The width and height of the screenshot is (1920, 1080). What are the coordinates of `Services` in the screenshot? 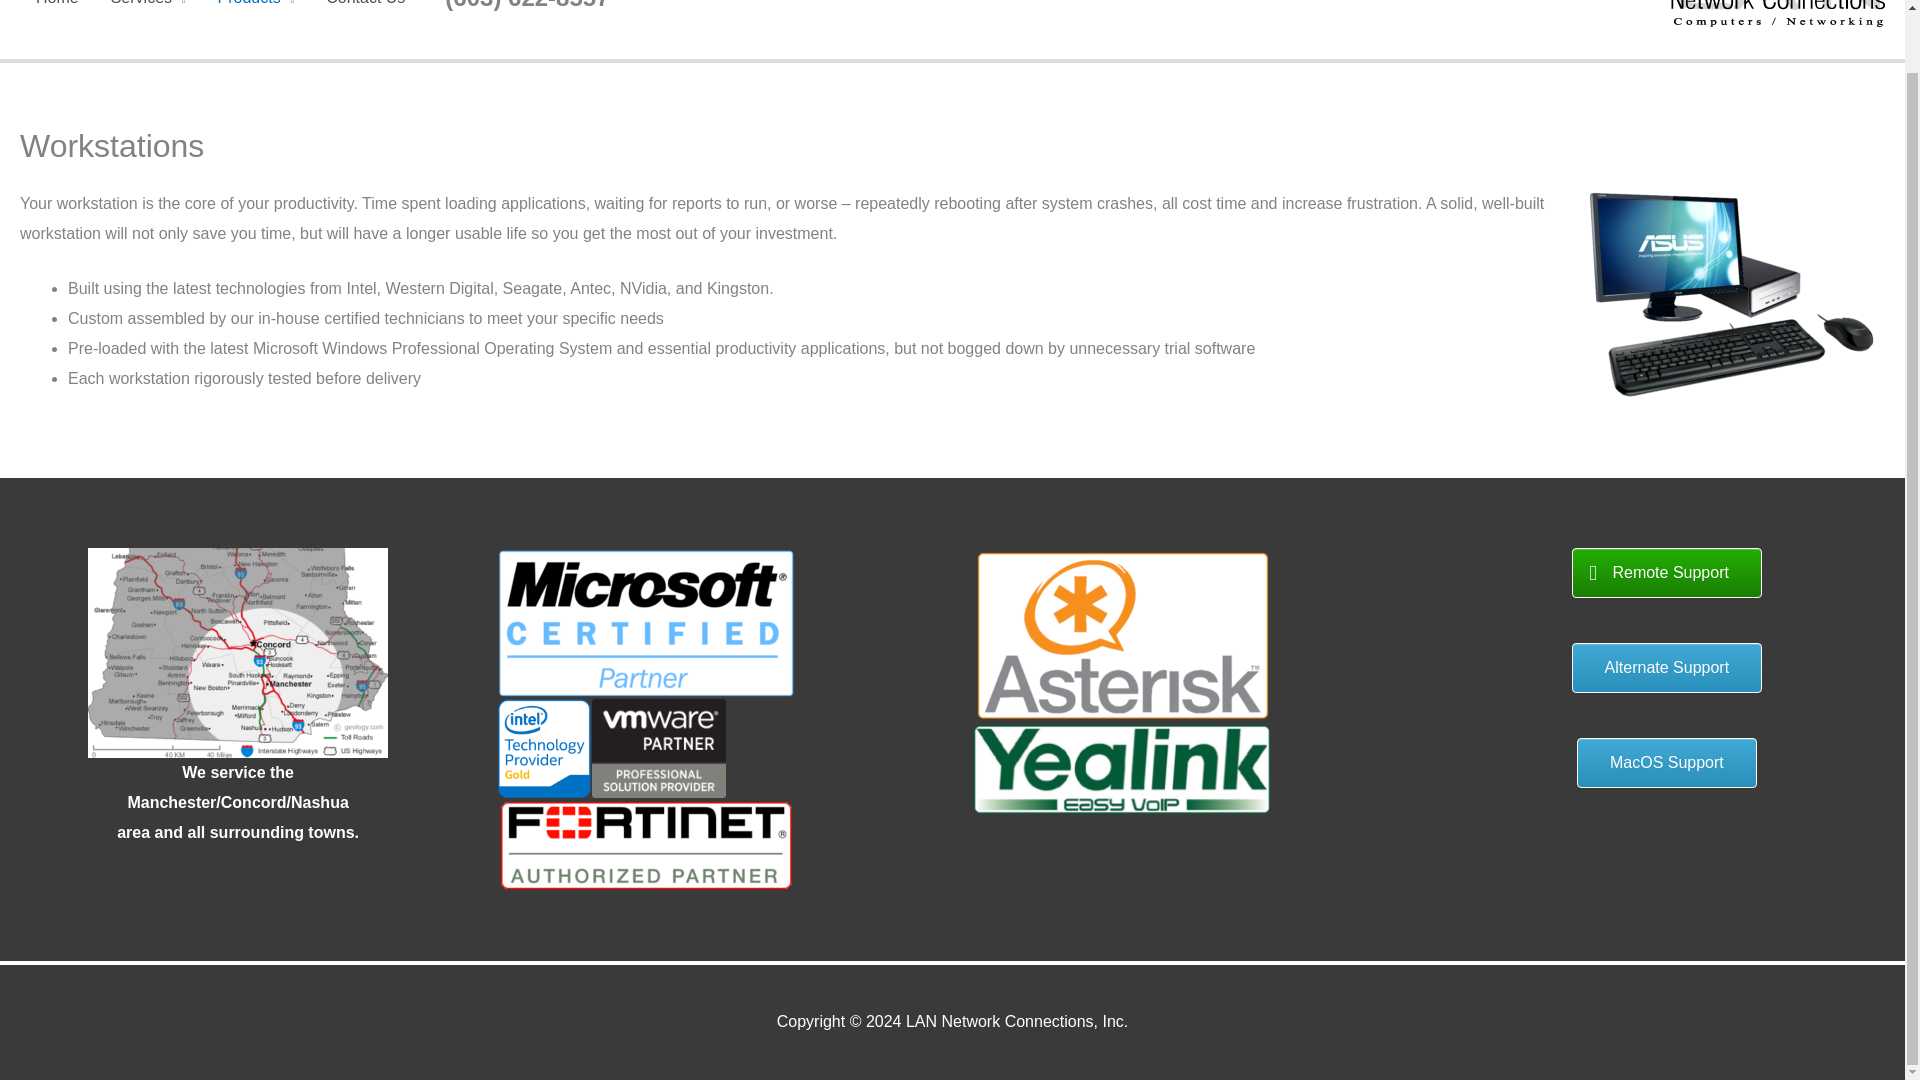 It's located at (148, 15).